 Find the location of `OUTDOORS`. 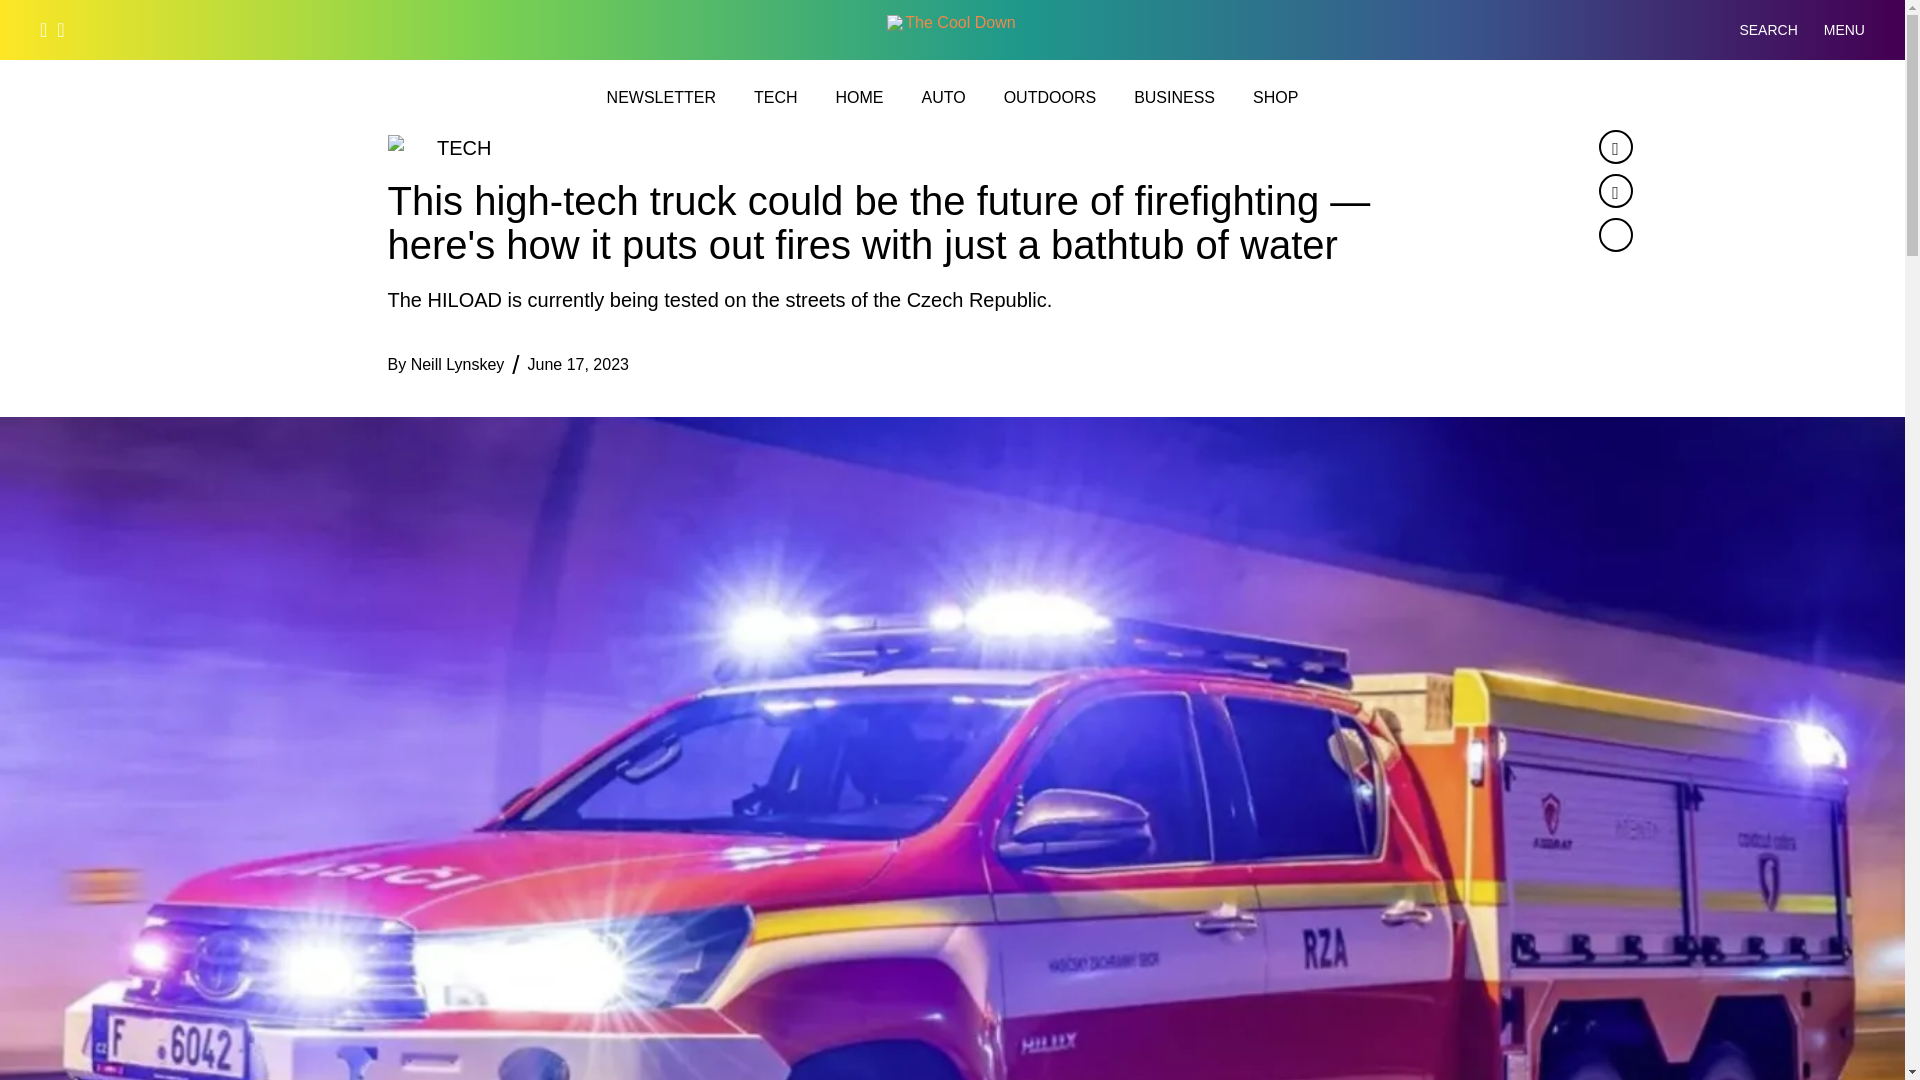

OUTDOORS is located at coordinates (1050, 97).